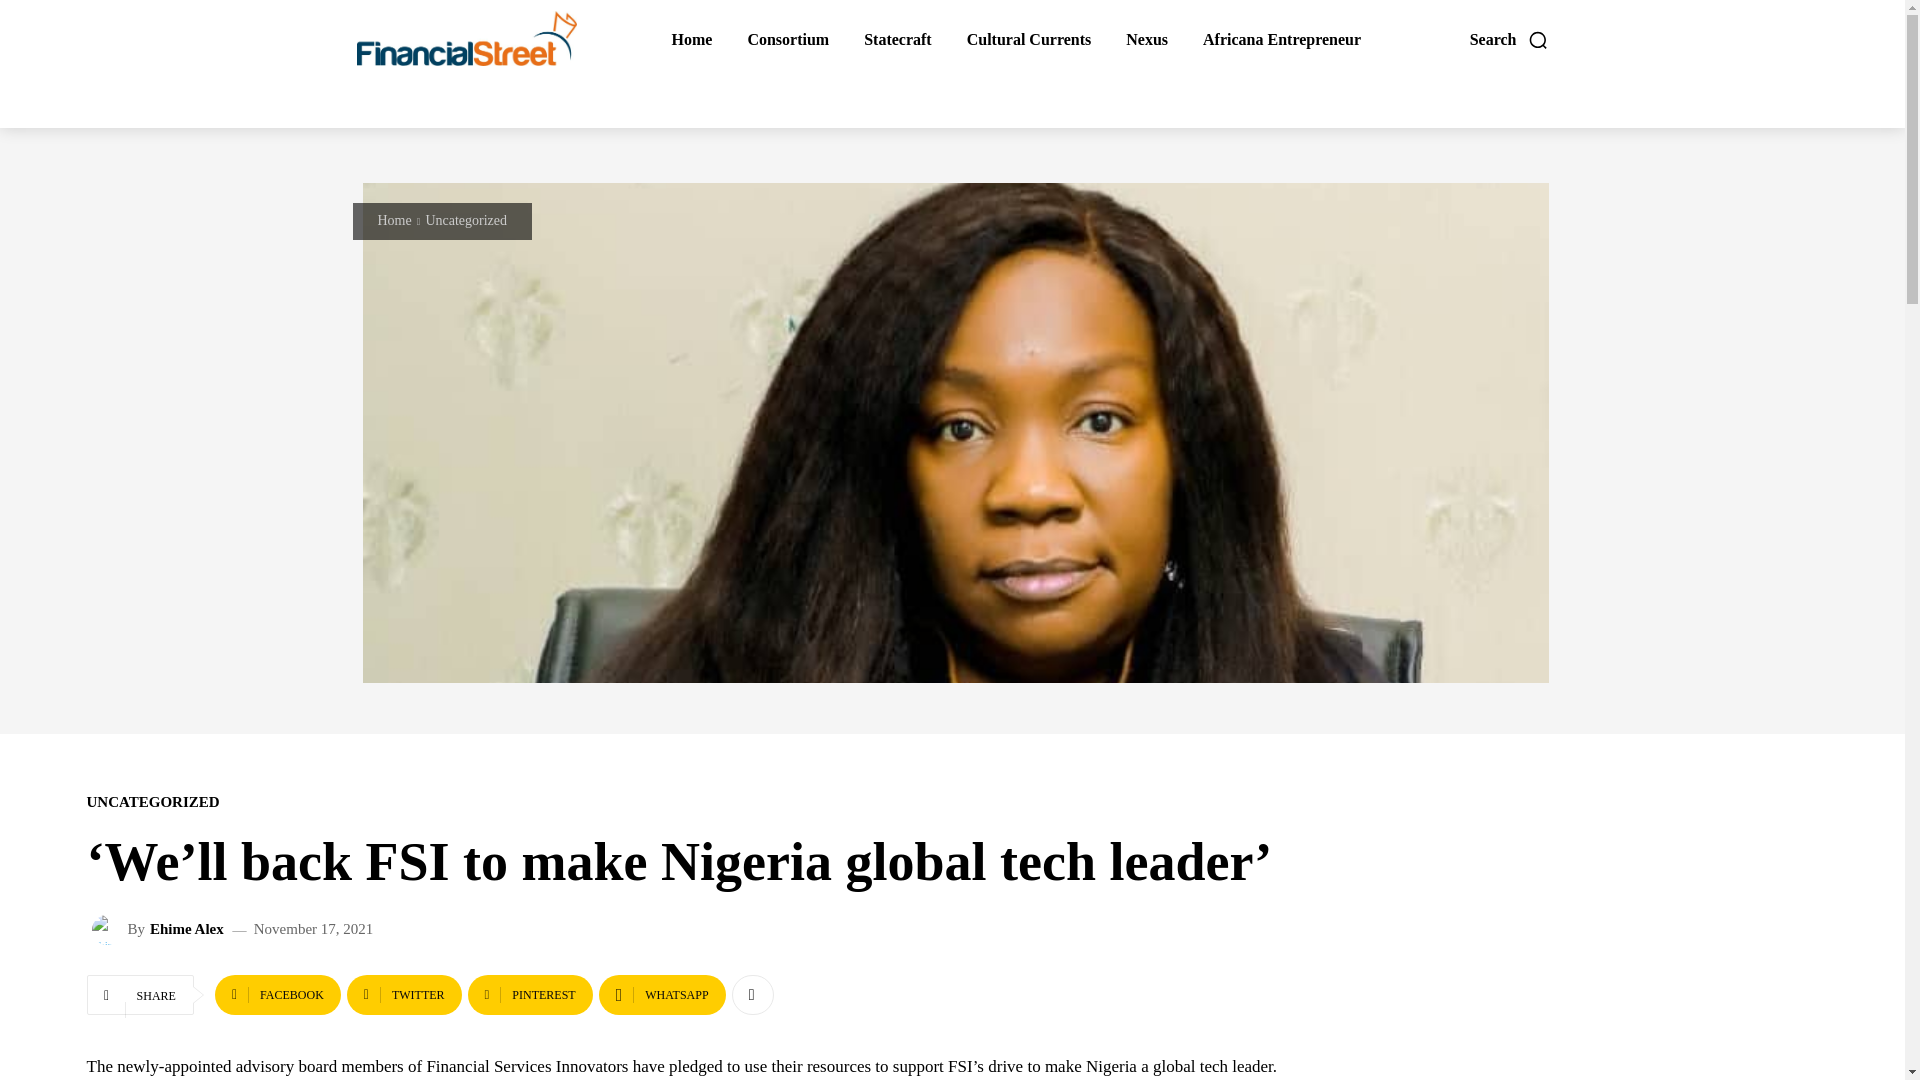 This screenshot has height=1080, width=1920. What do you see at coordinates (278, 995) in the screenshot?
I see `Facebook` at bounding box center [278, 995].